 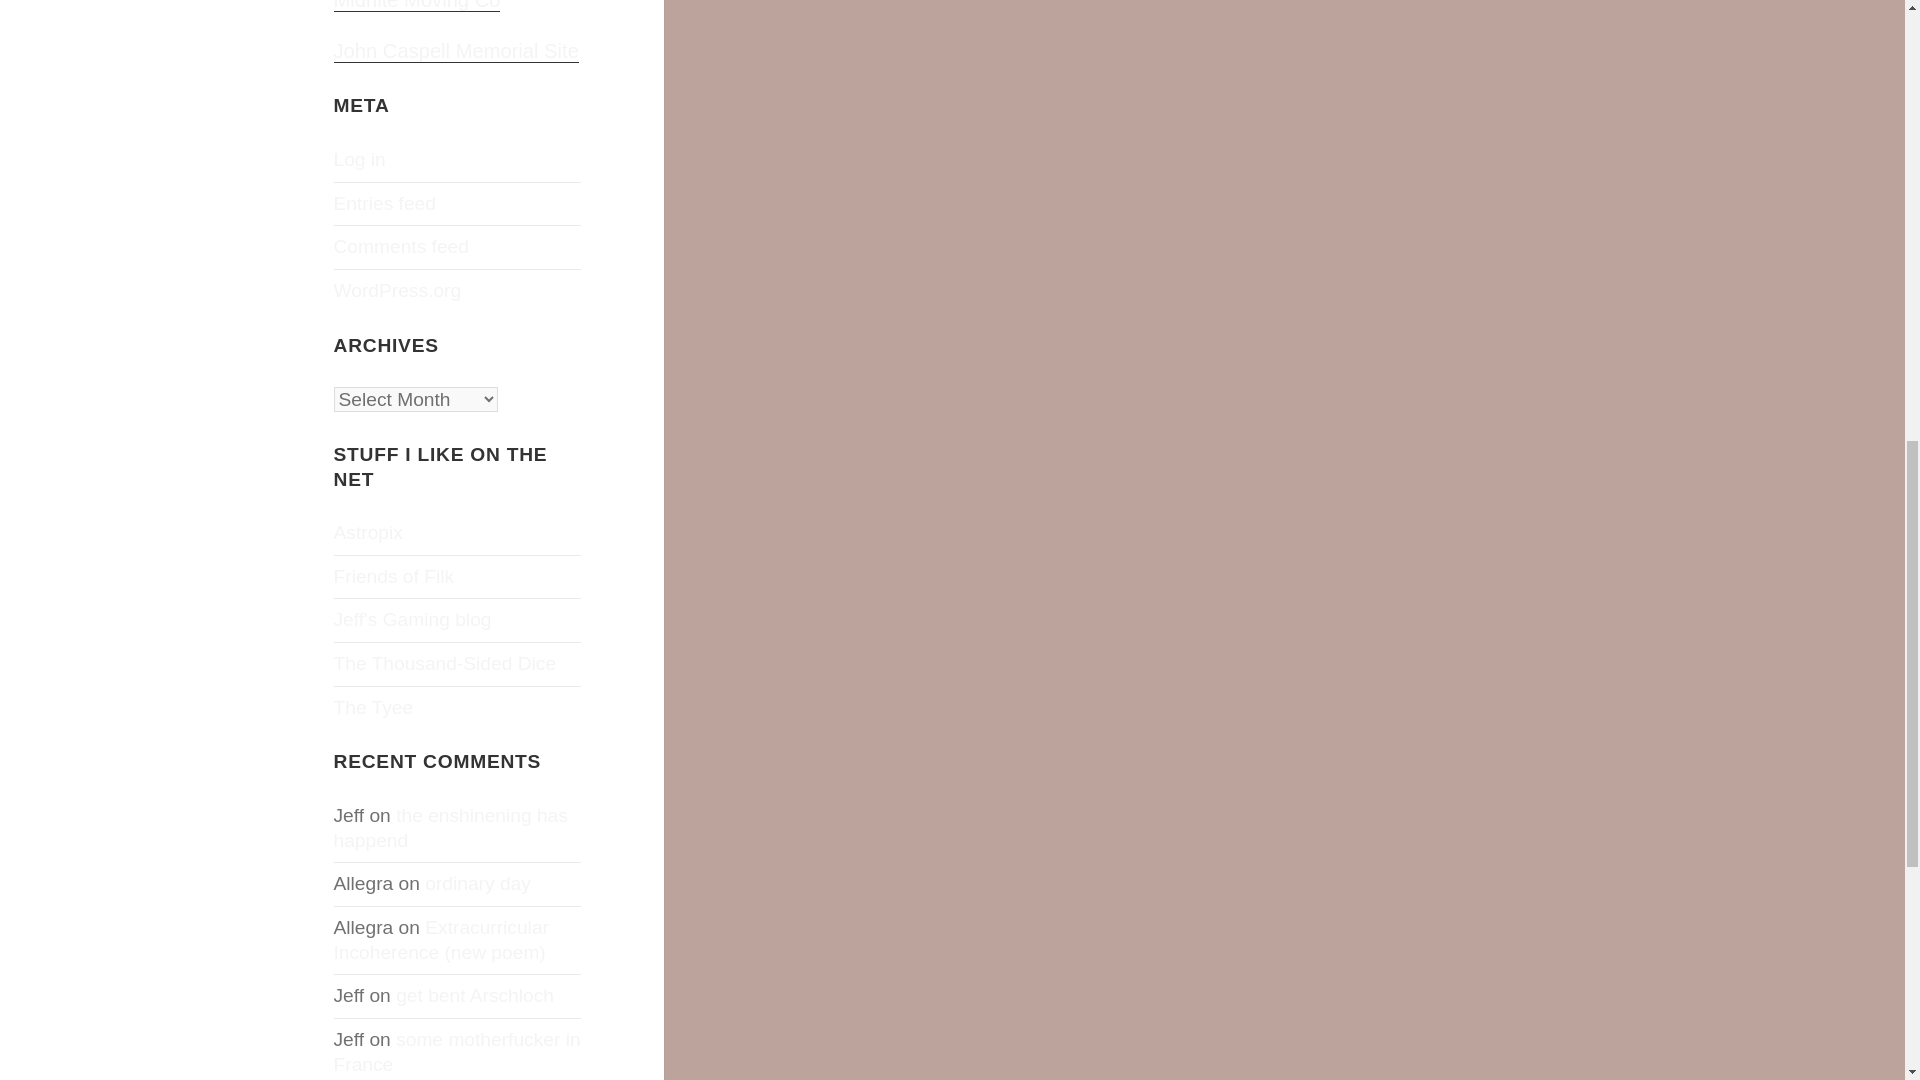 What do you see at coordinates (458, 1052) in the screenshot?
I see `some motherfucker in France` at bounding box center [458, 1052].